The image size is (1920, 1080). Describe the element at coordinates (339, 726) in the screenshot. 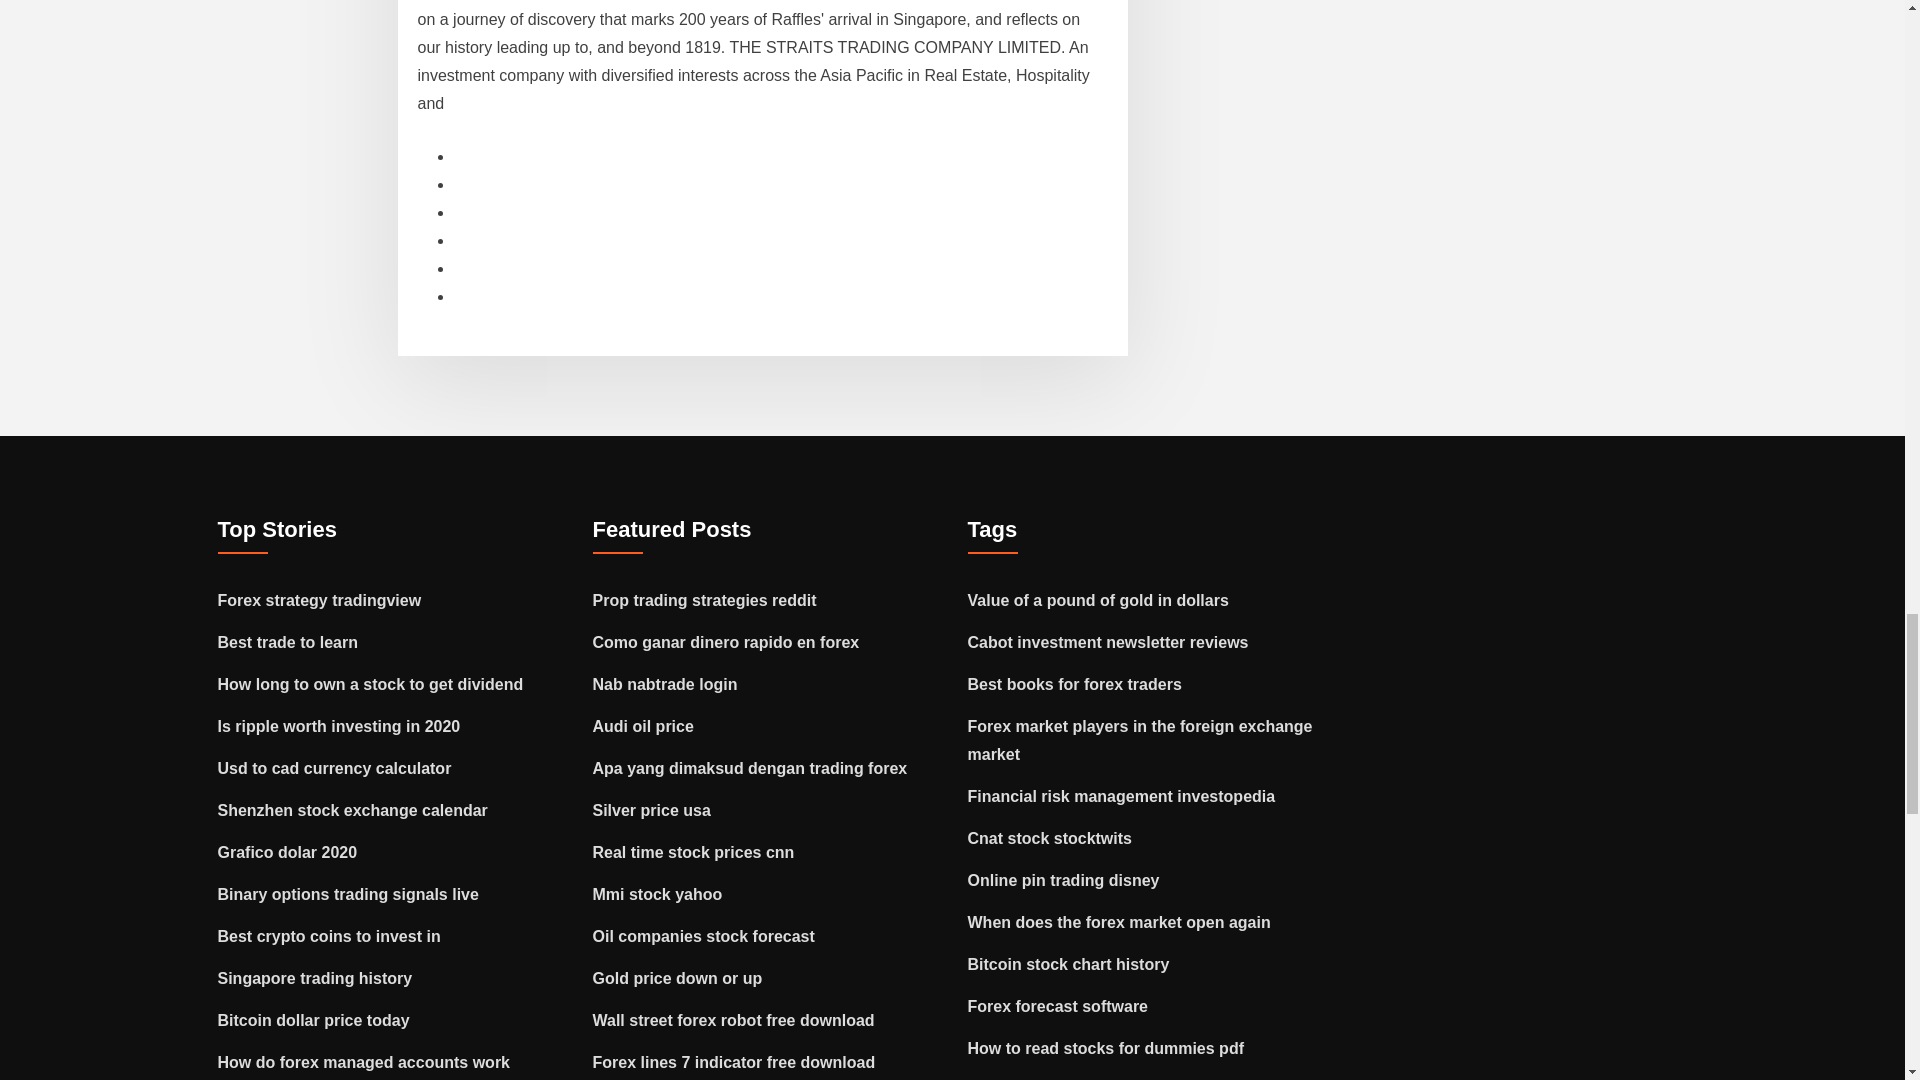

I see `Is ripple worth investing in 2020` at that location.